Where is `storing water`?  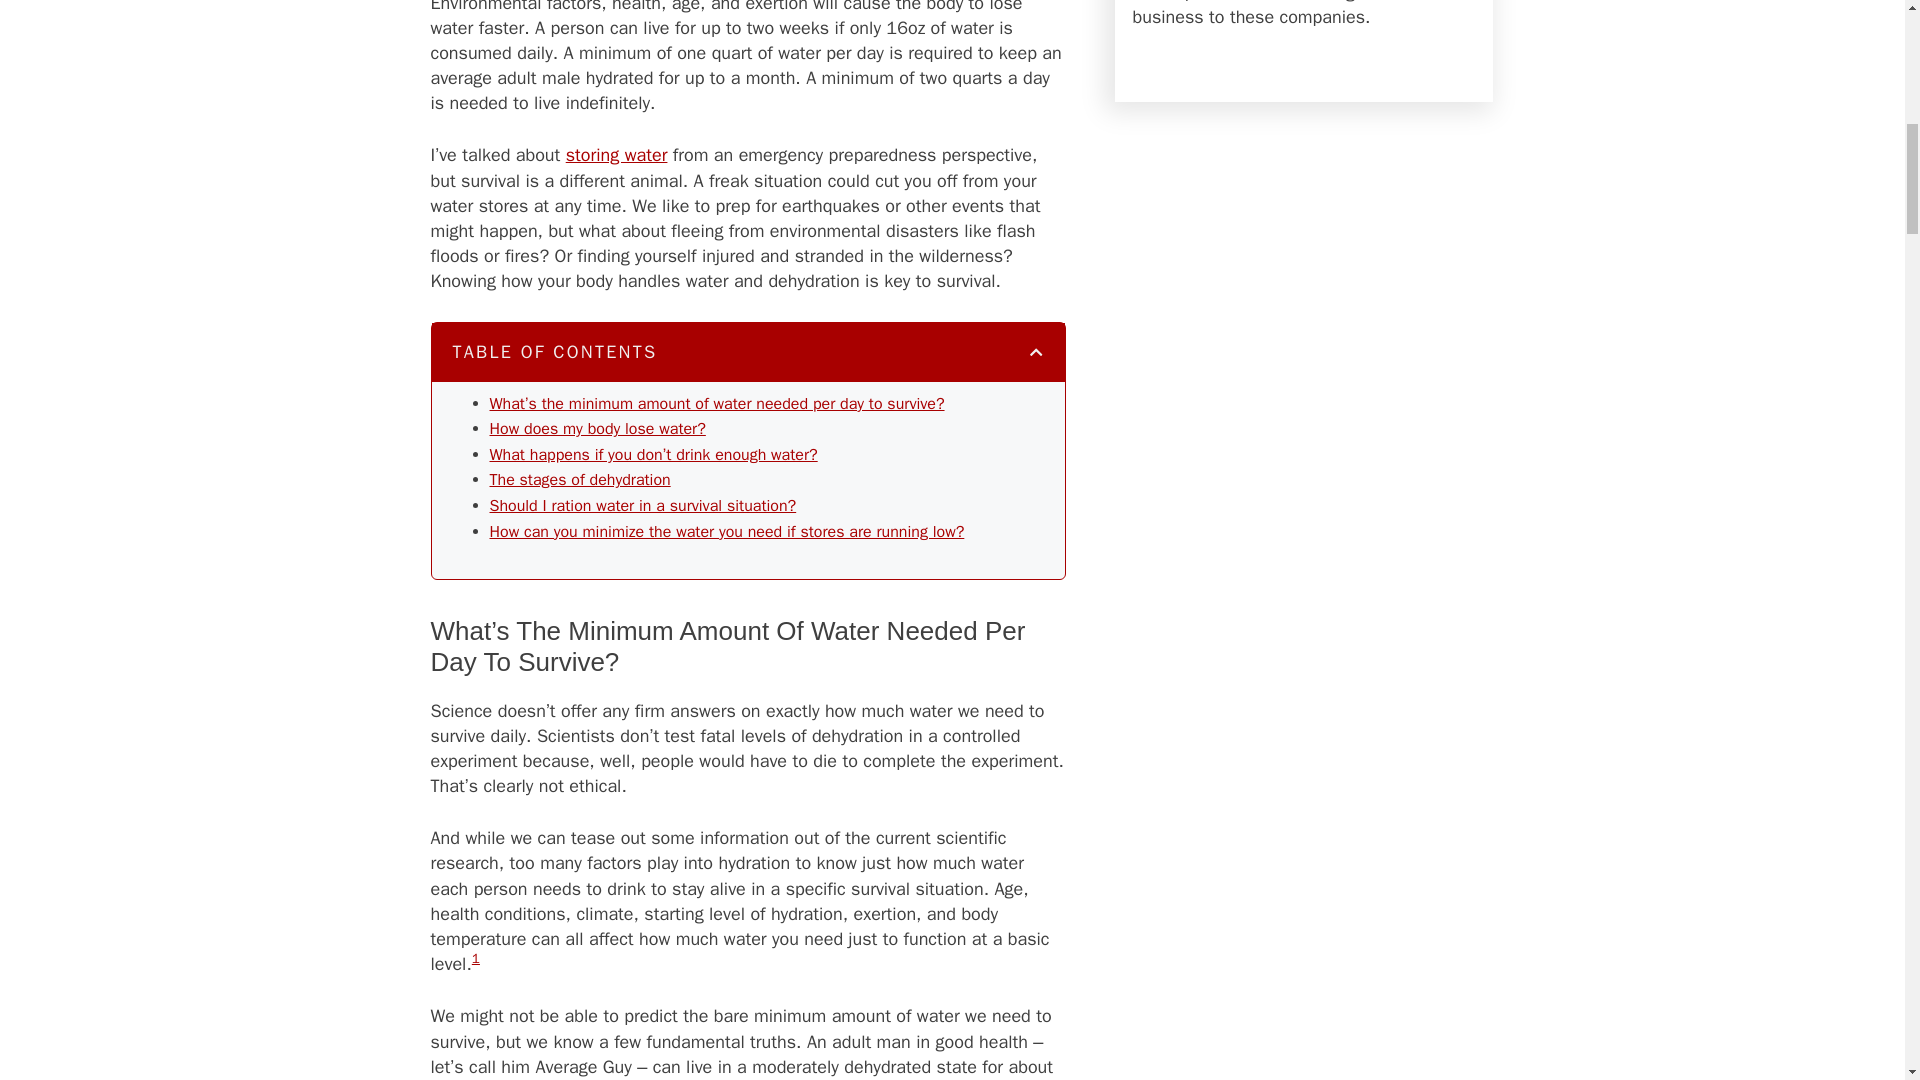 storing water is located at coordinates (617, 154).